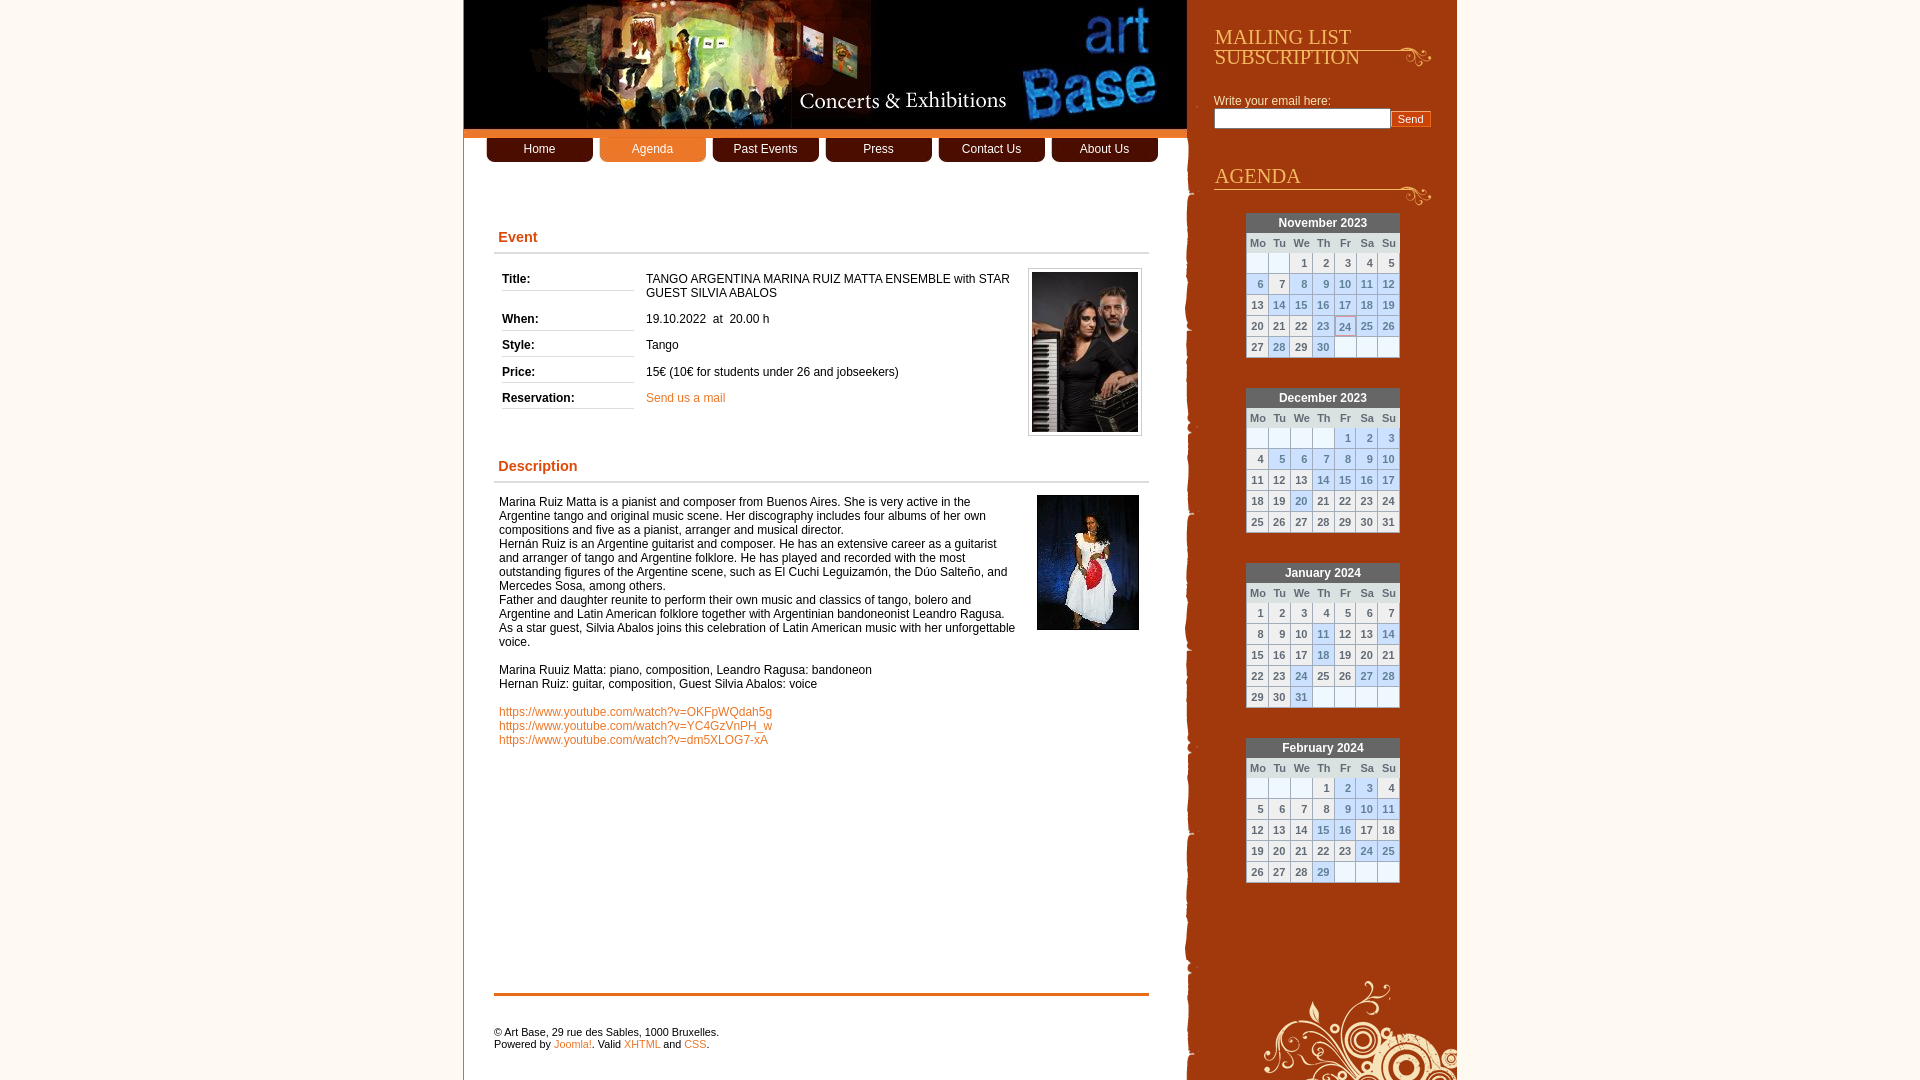  Describe the element at coordinates (1324, 347) in the screenshot. I see `30` at that location.